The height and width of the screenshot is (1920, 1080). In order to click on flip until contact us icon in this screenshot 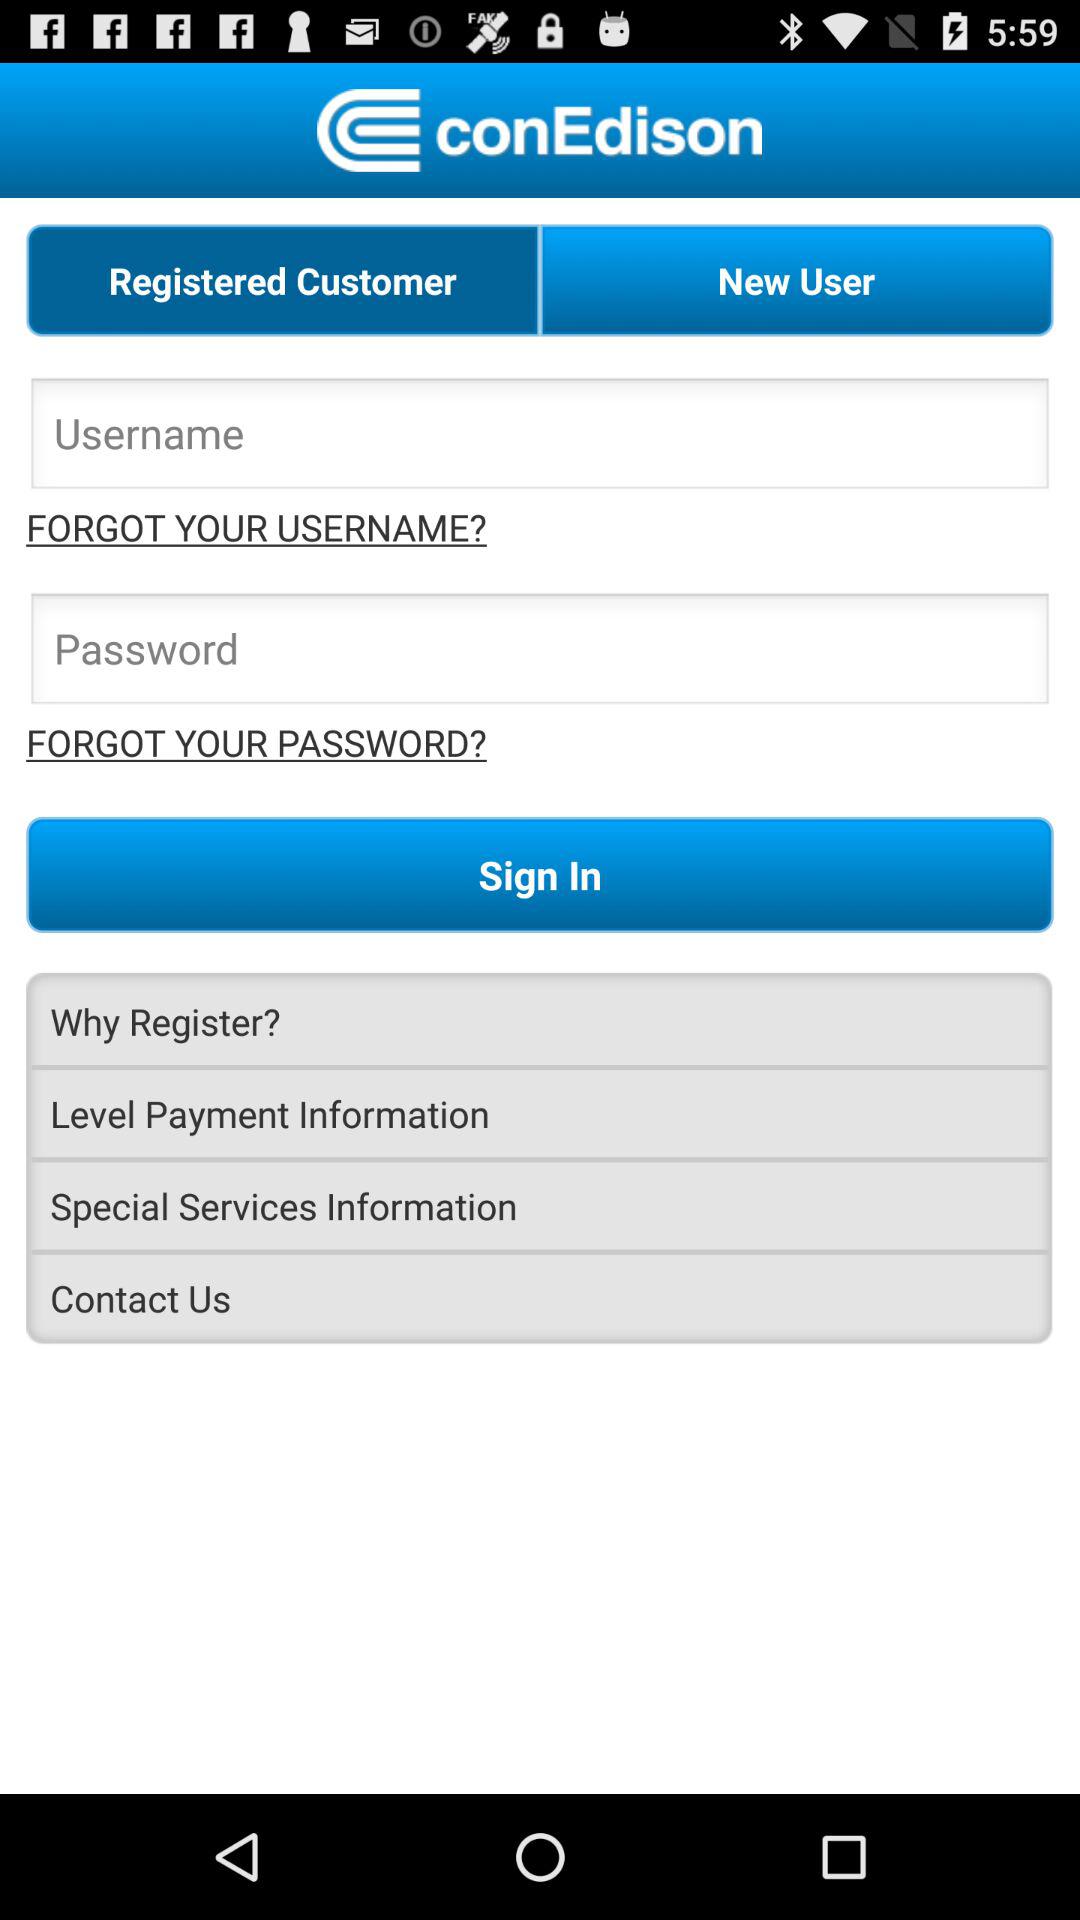, I will do `click(540, 1298)`.